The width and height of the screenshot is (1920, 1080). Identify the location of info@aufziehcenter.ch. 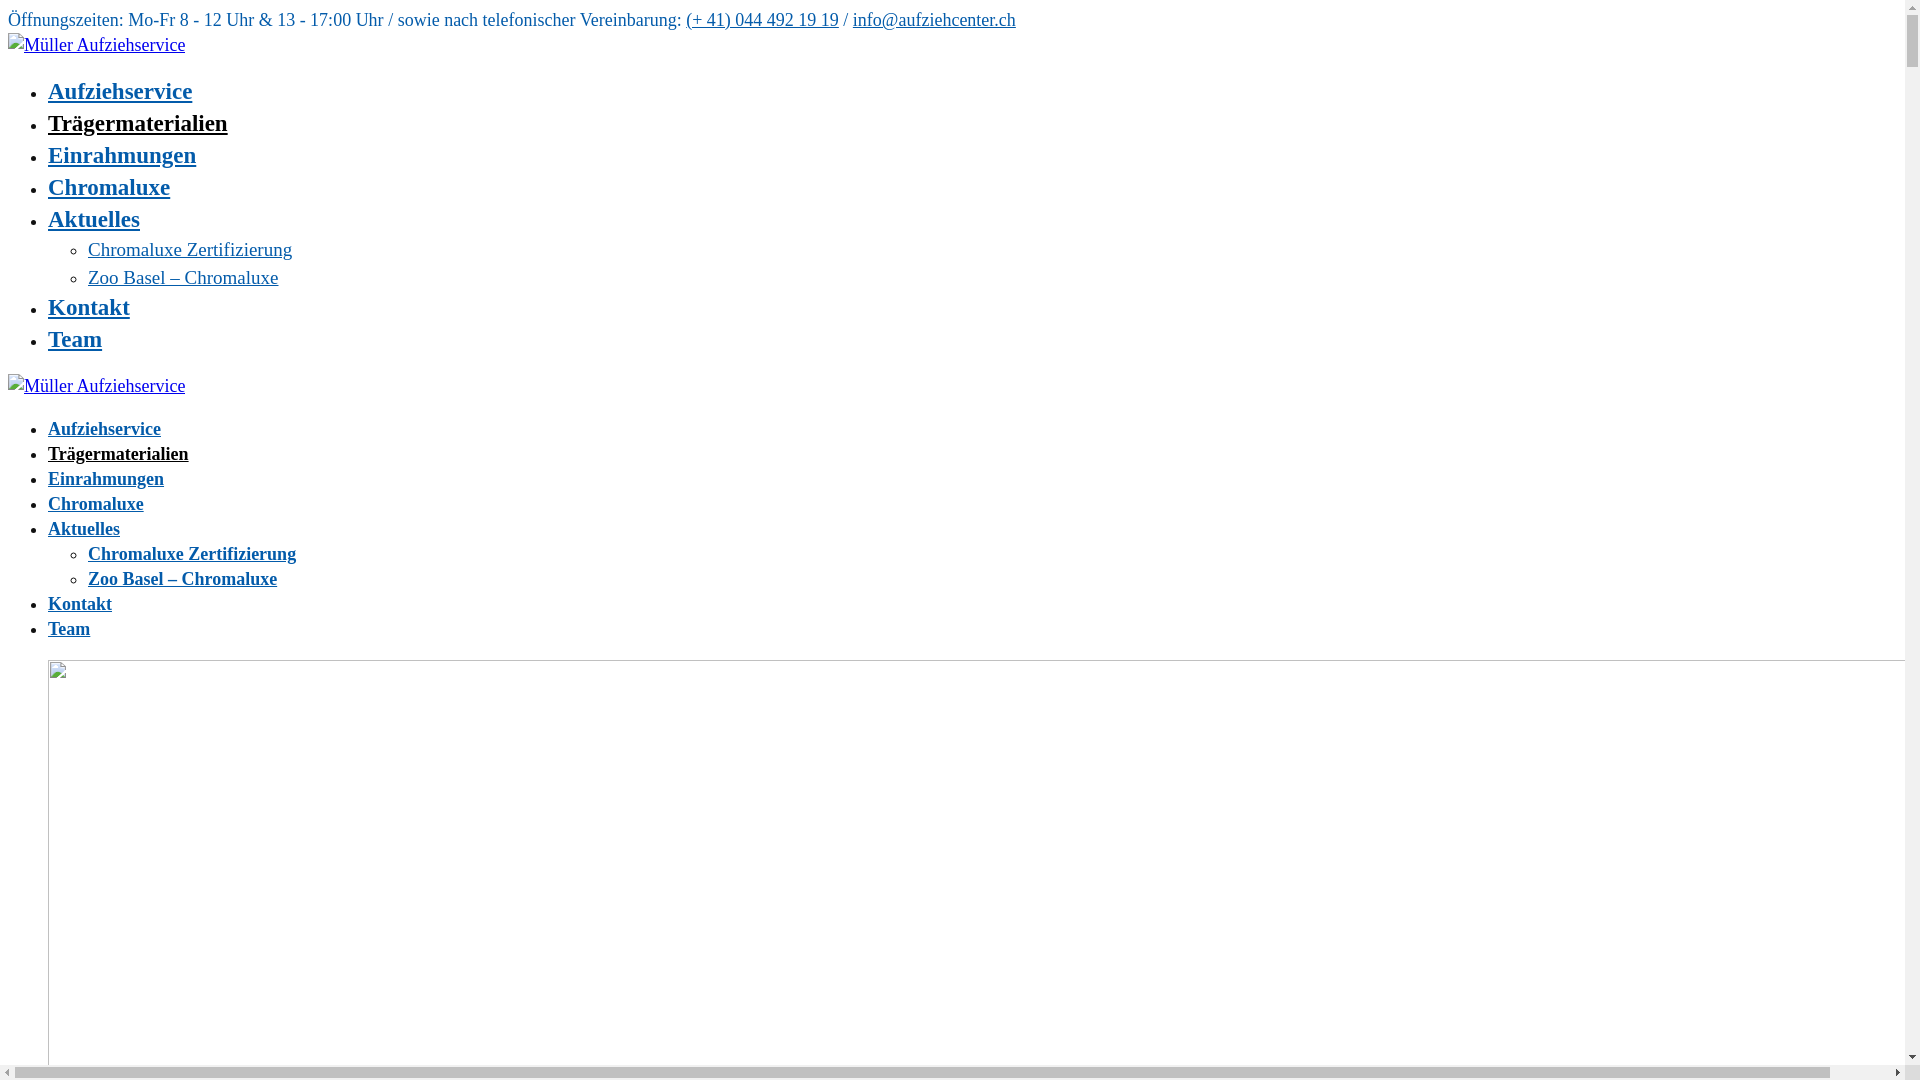
(934, 20).